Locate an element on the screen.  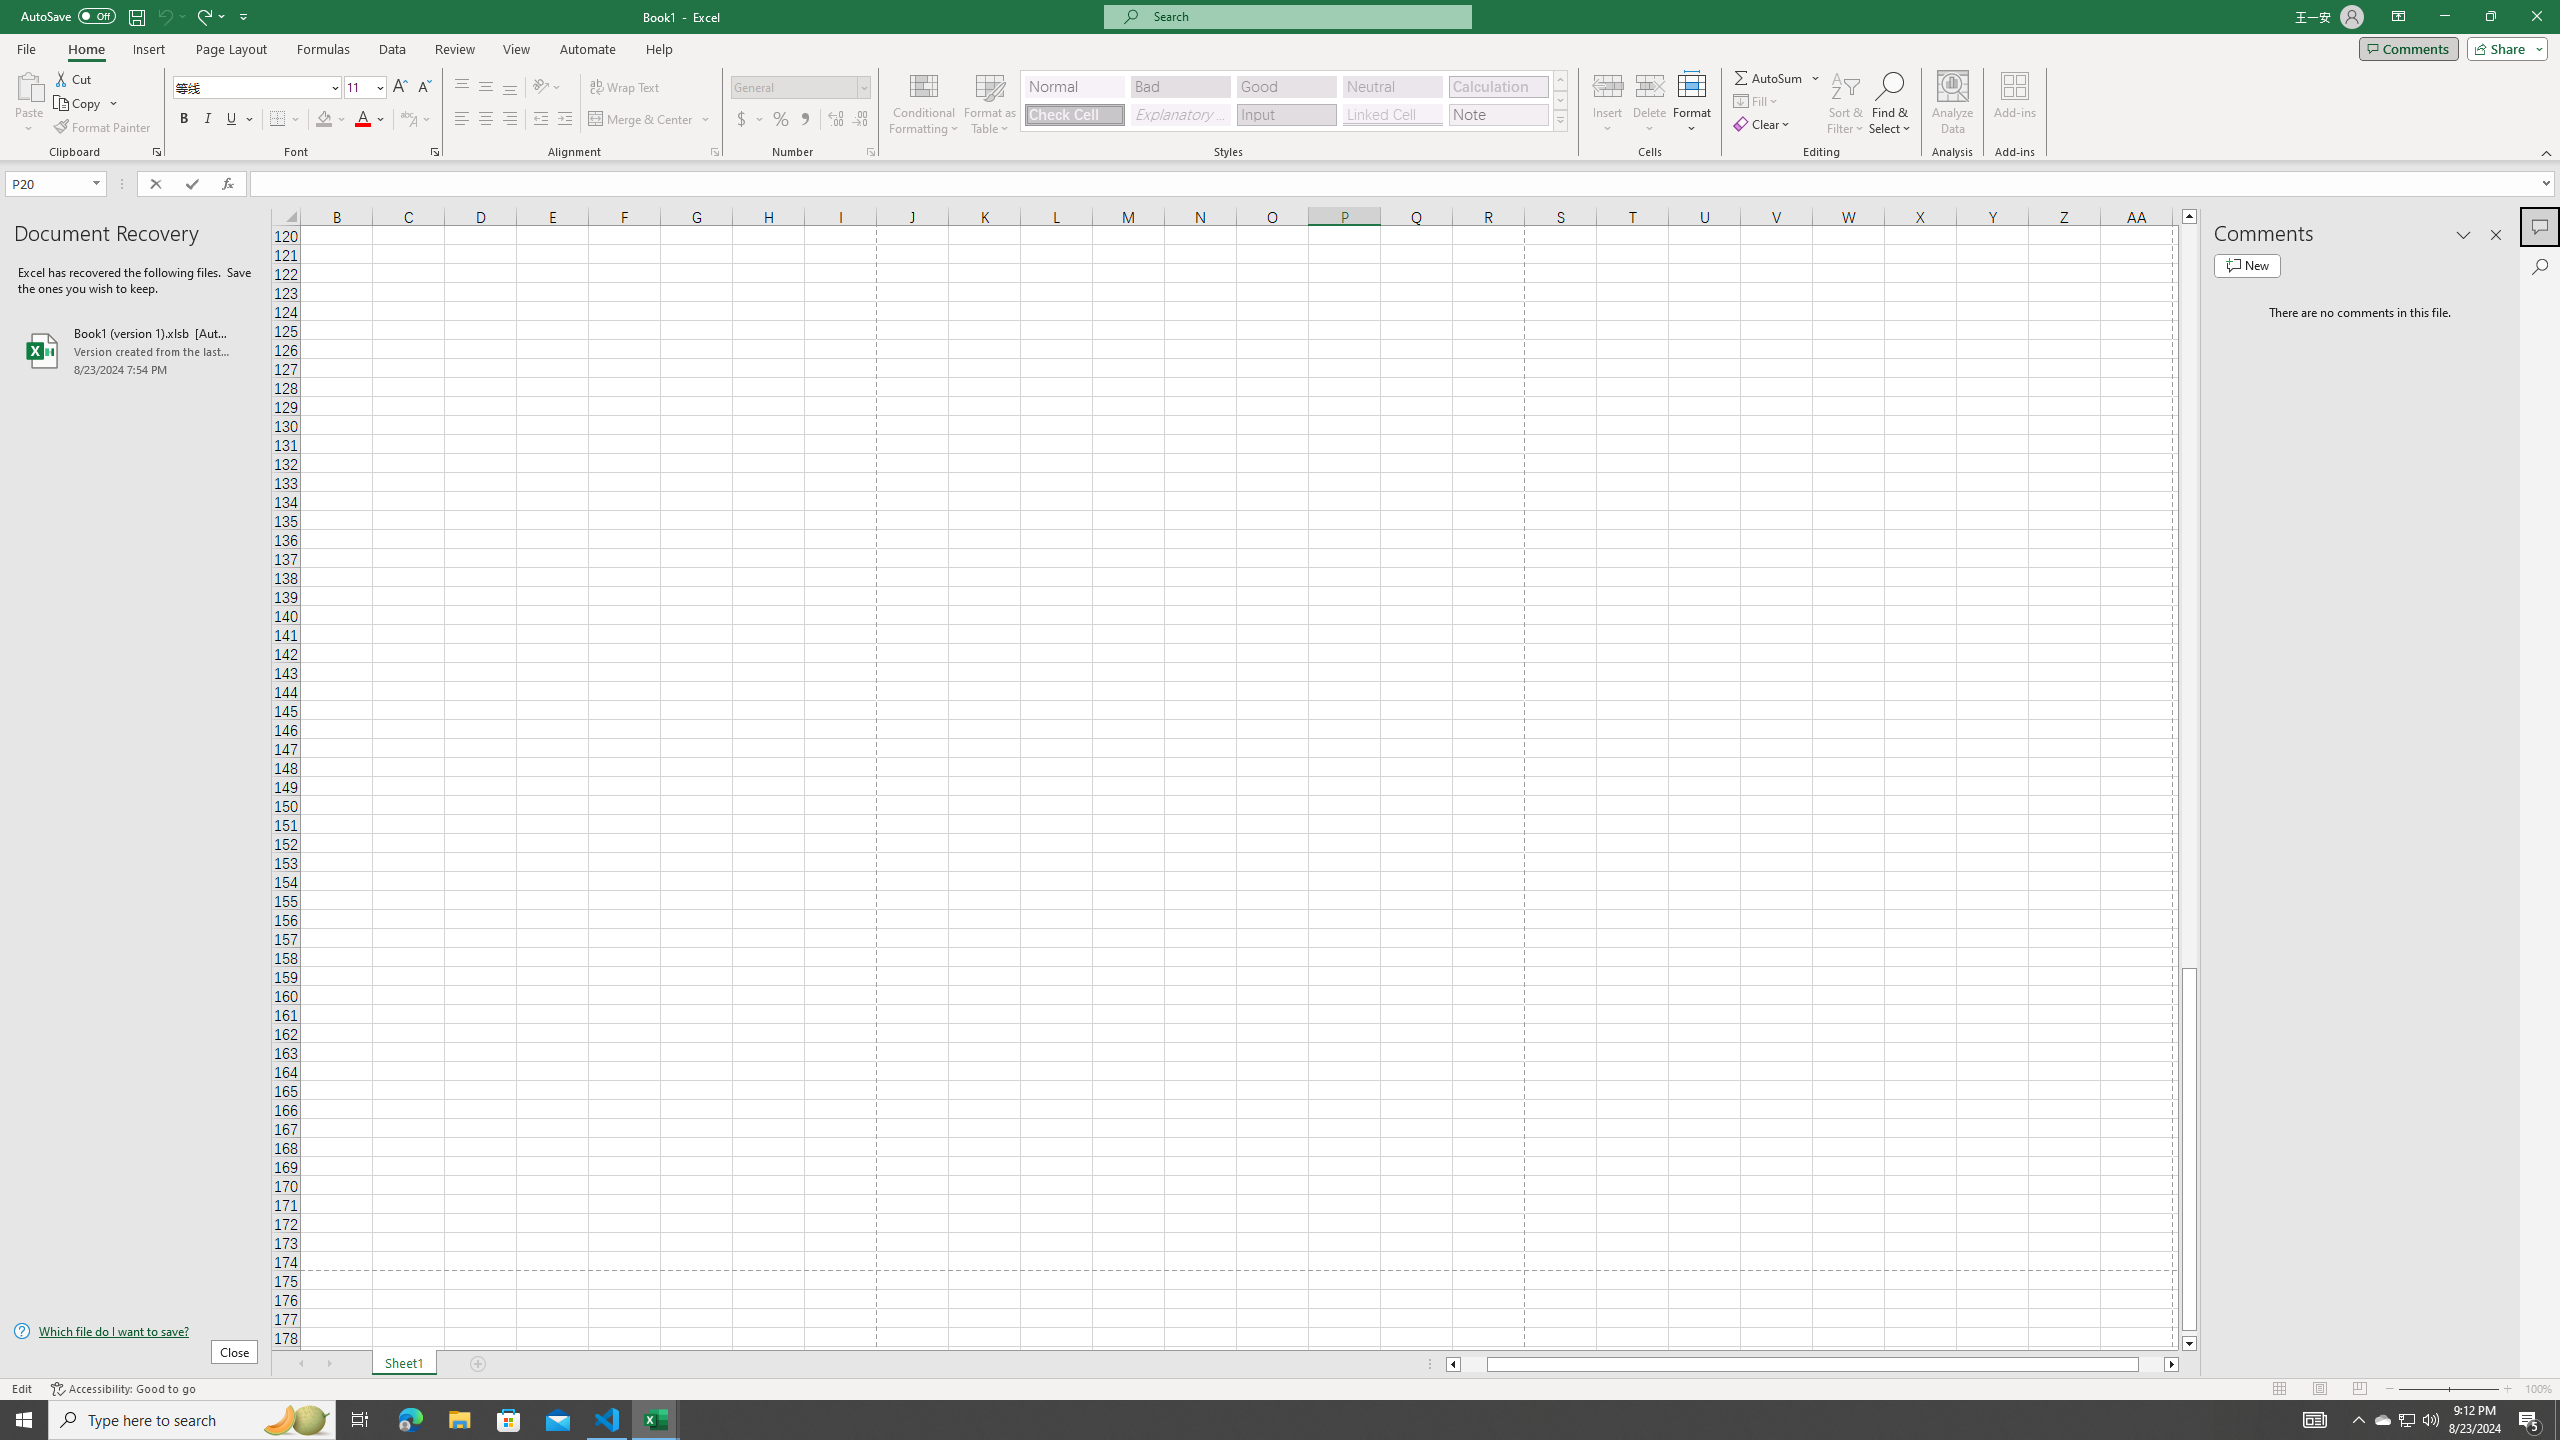
Conditional Formatting is located at coordinates (924, 103).